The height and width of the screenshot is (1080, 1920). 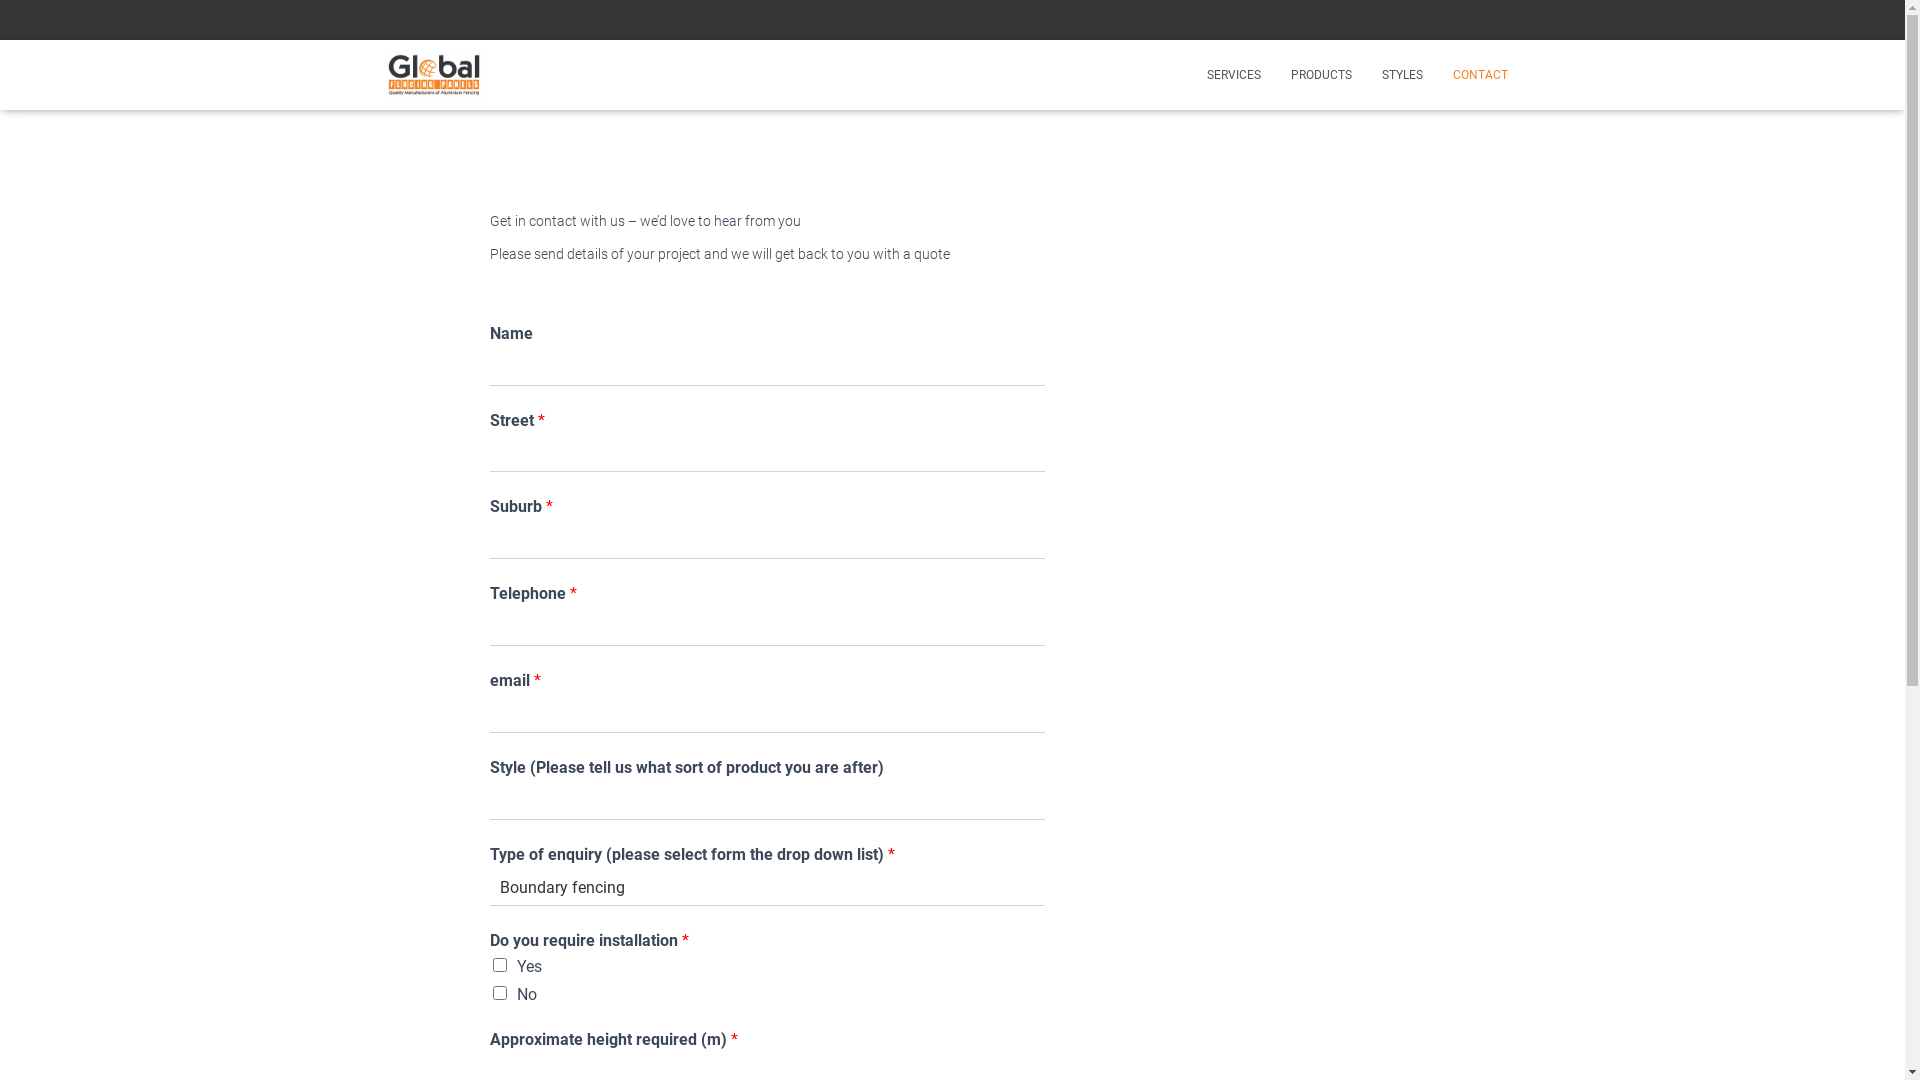 What do you see at coordinates (1480, 75) in the screenshot?
I see `CONTACT` at bounding box center [1480, 75].